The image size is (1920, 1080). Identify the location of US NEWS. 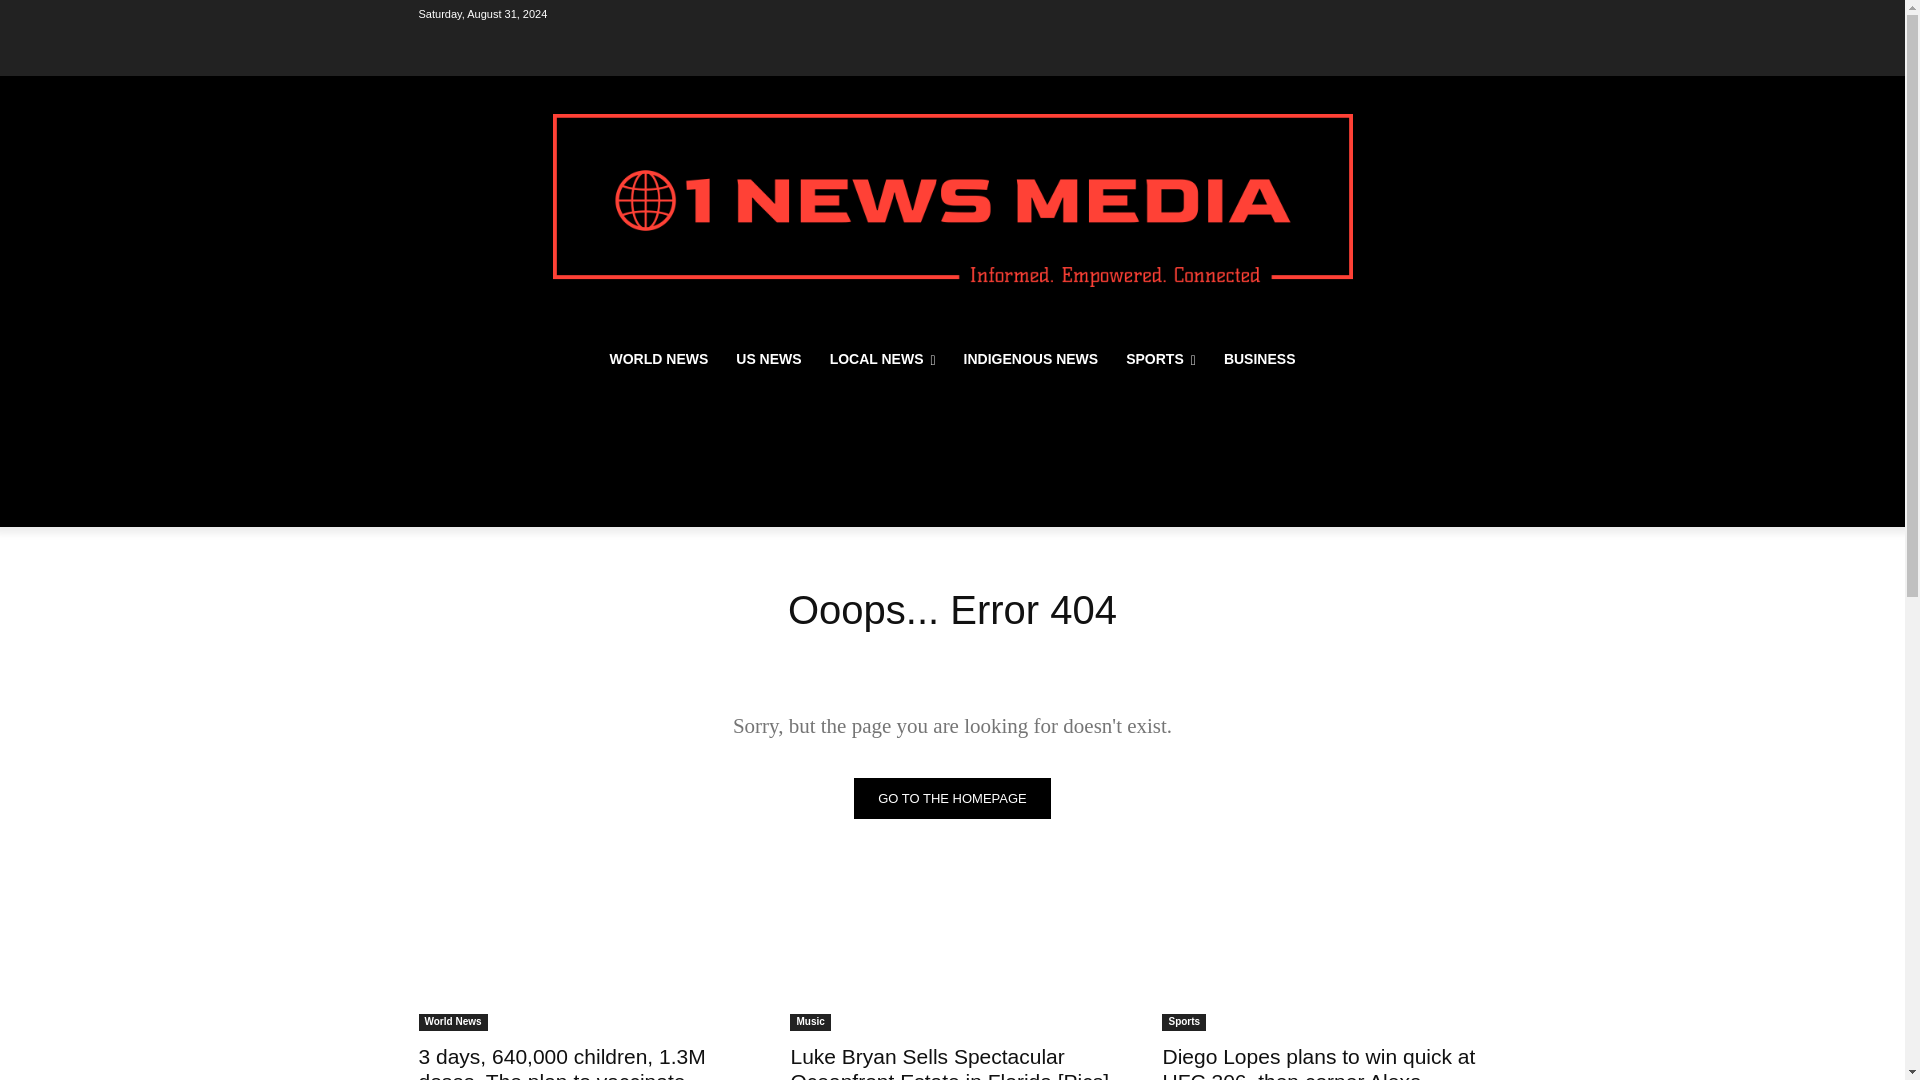
(768, 358).